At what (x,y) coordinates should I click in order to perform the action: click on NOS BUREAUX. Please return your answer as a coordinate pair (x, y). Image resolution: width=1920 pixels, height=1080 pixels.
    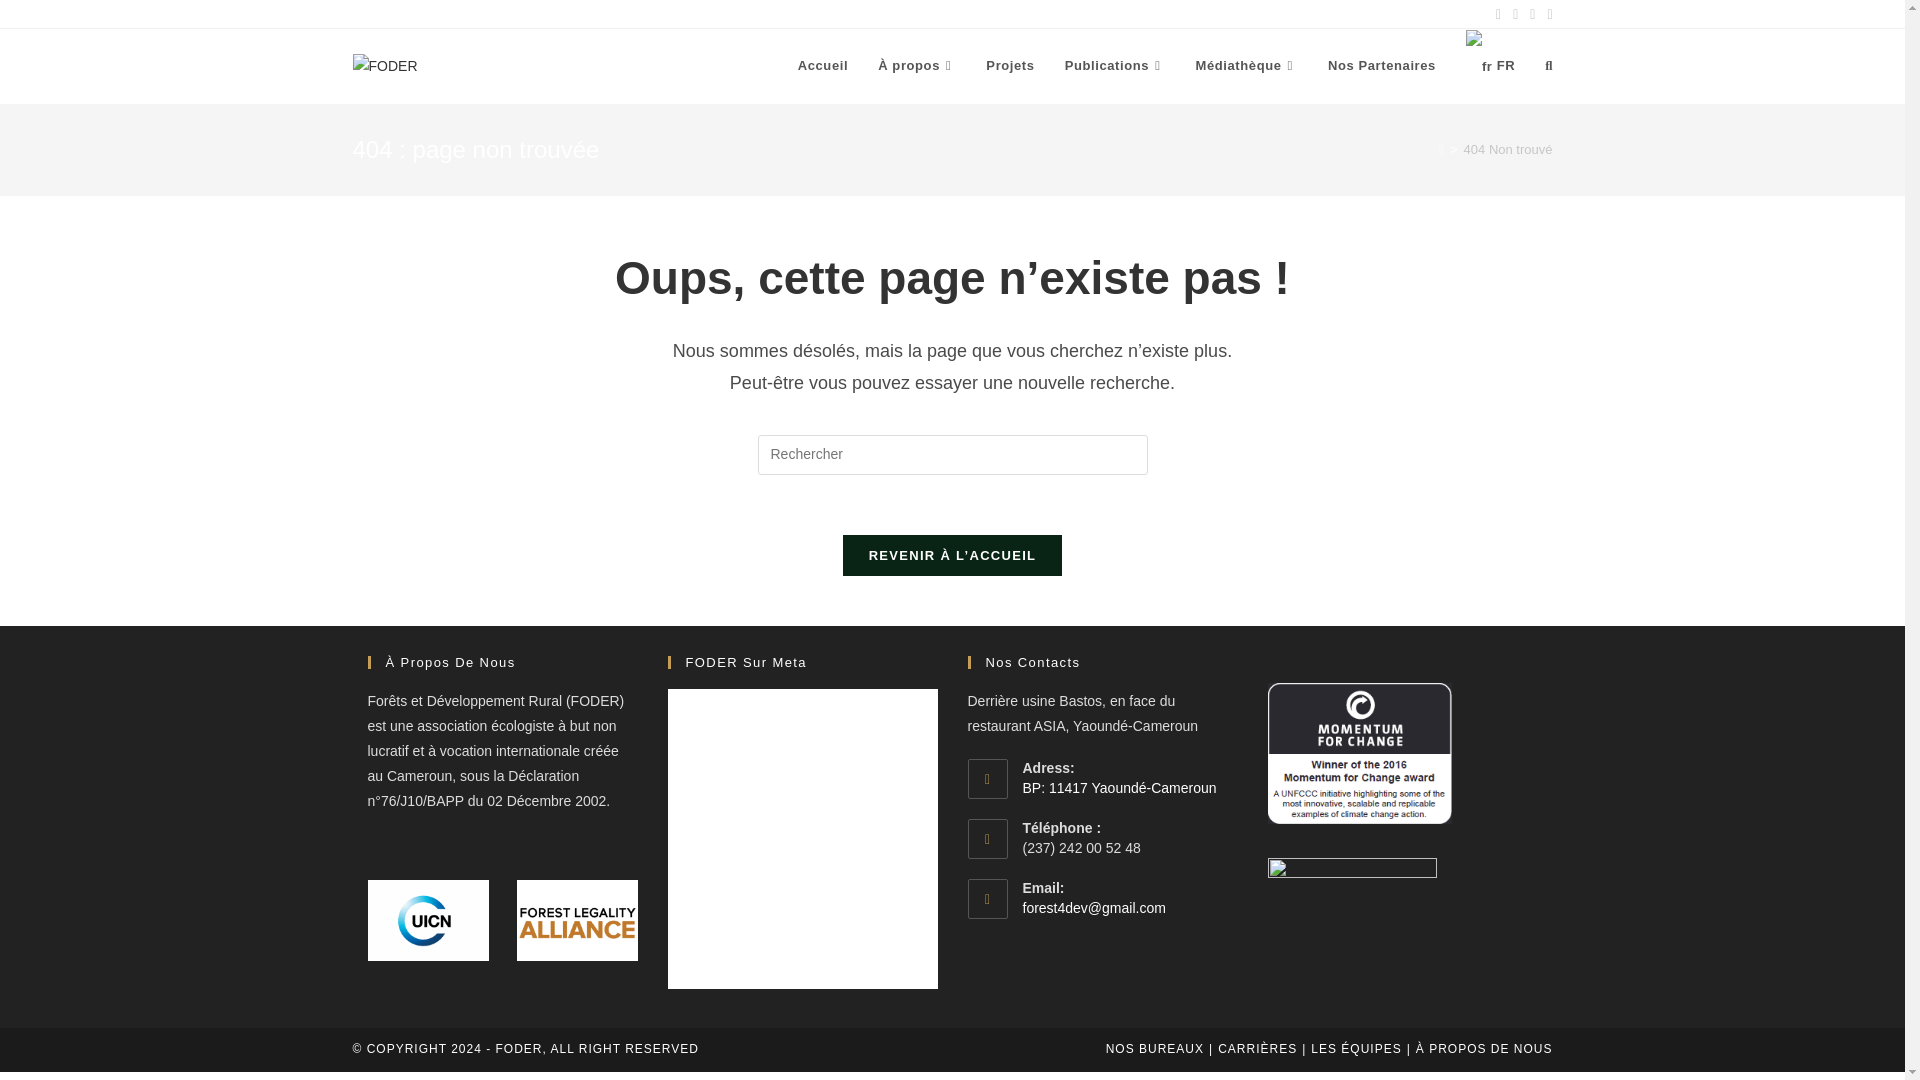
    Looking at the image, I should click on (1154, 1049).